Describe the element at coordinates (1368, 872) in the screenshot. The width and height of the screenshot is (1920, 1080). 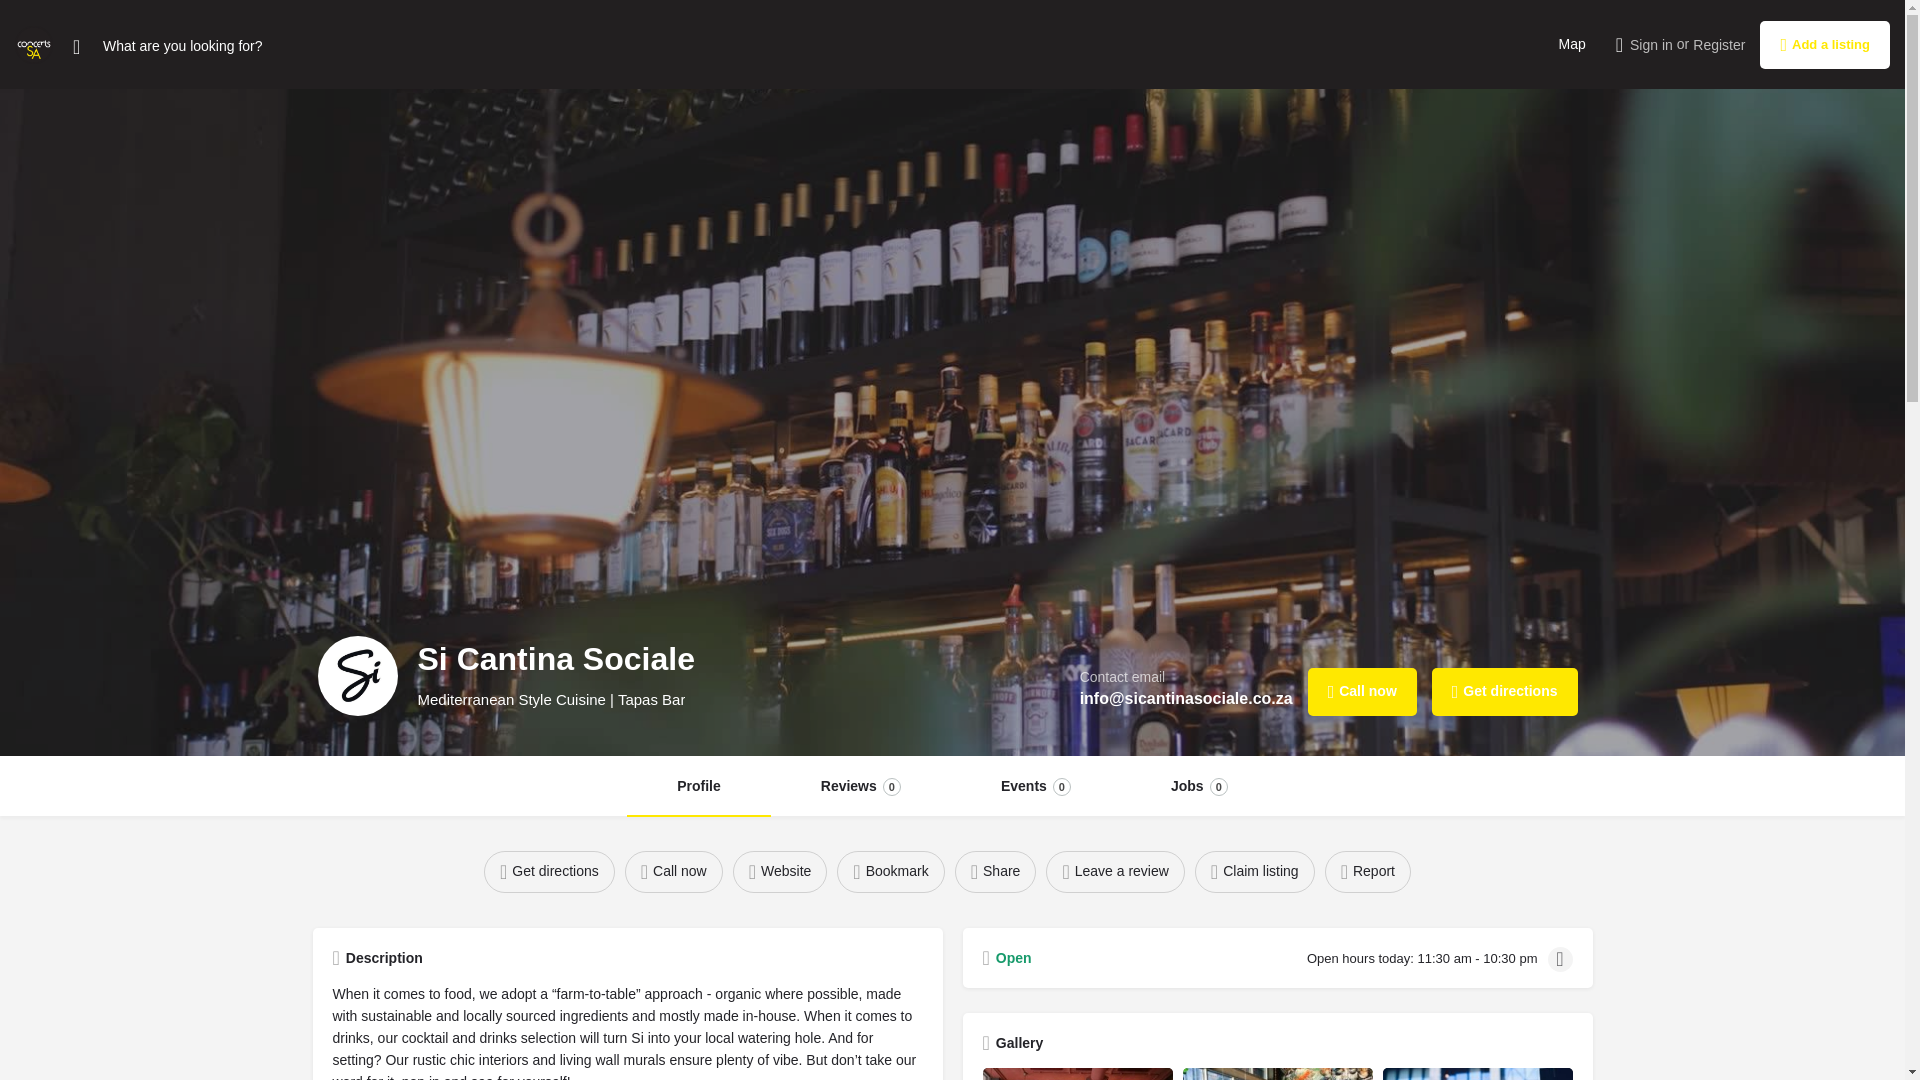
I see `Get directions` at that location.